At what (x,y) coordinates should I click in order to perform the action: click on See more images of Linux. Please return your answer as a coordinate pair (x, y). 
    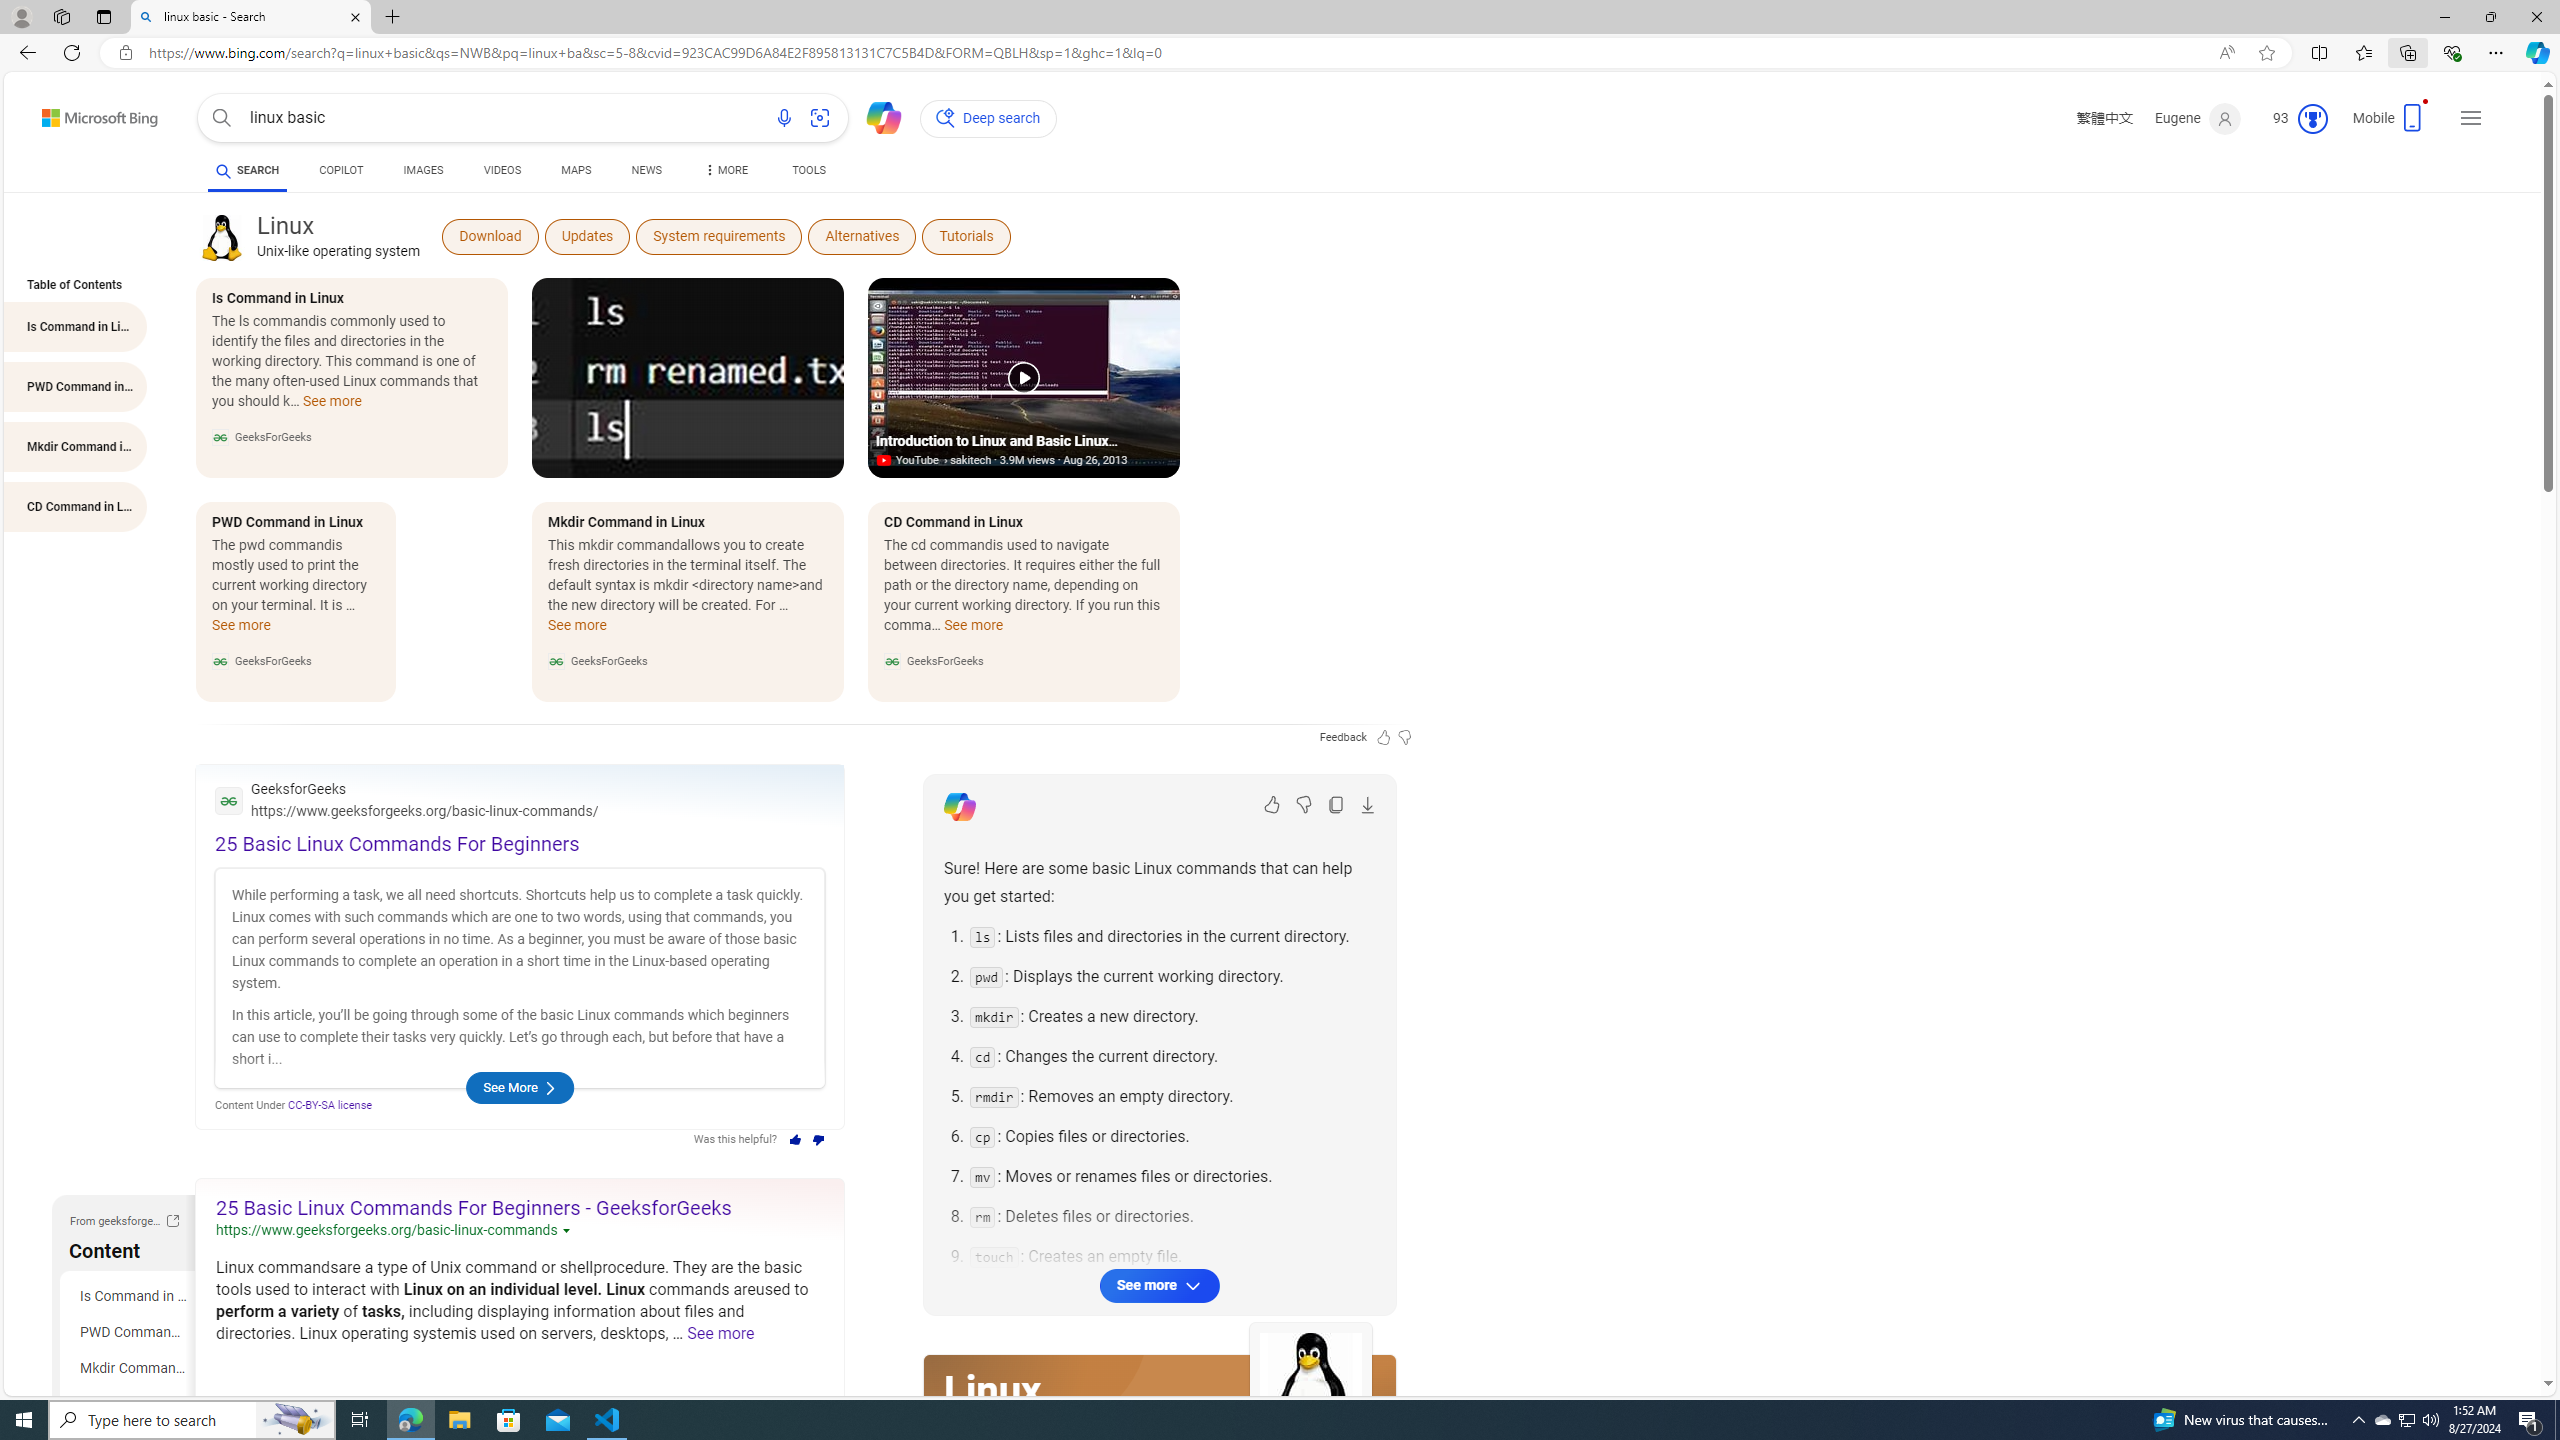
    Looking at the image, I should click on (1310, 1384).